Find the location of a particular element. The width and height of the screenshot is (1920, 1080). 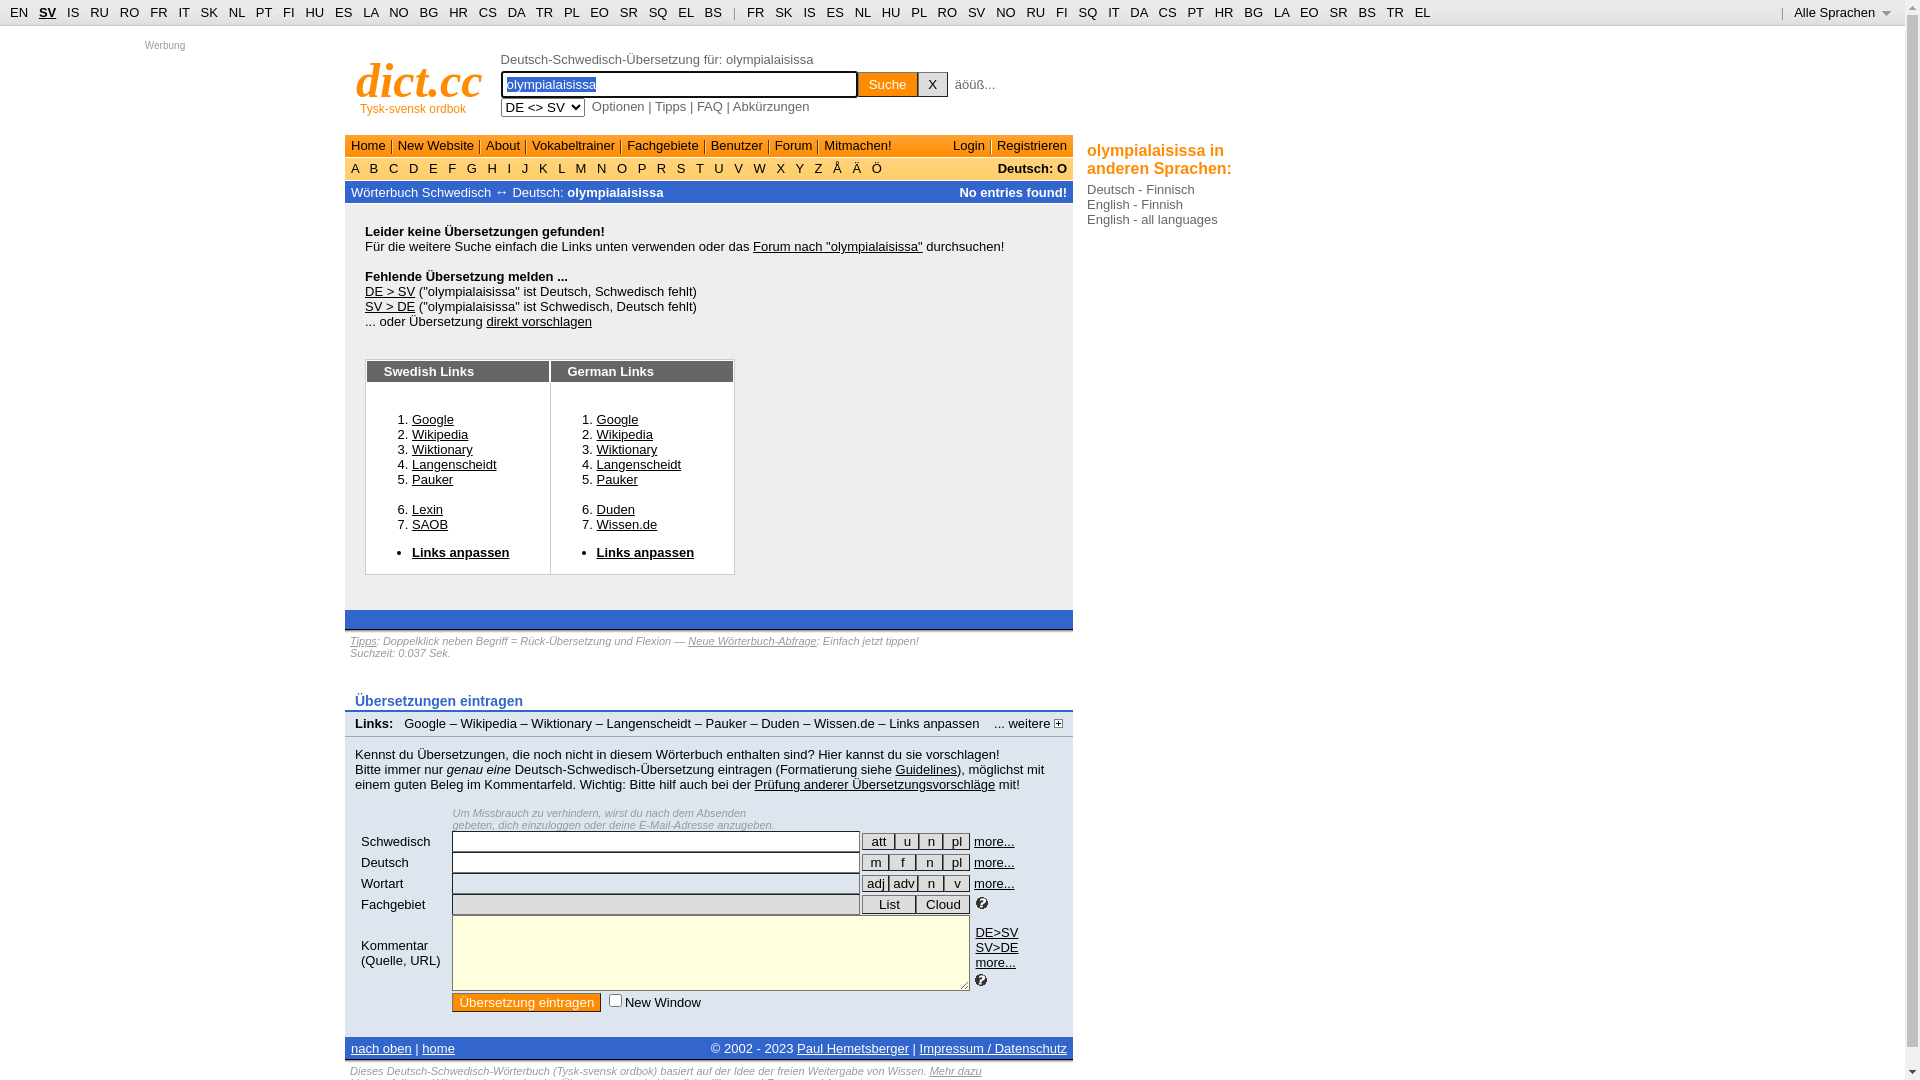

DA is located at coordinates (516, 12).